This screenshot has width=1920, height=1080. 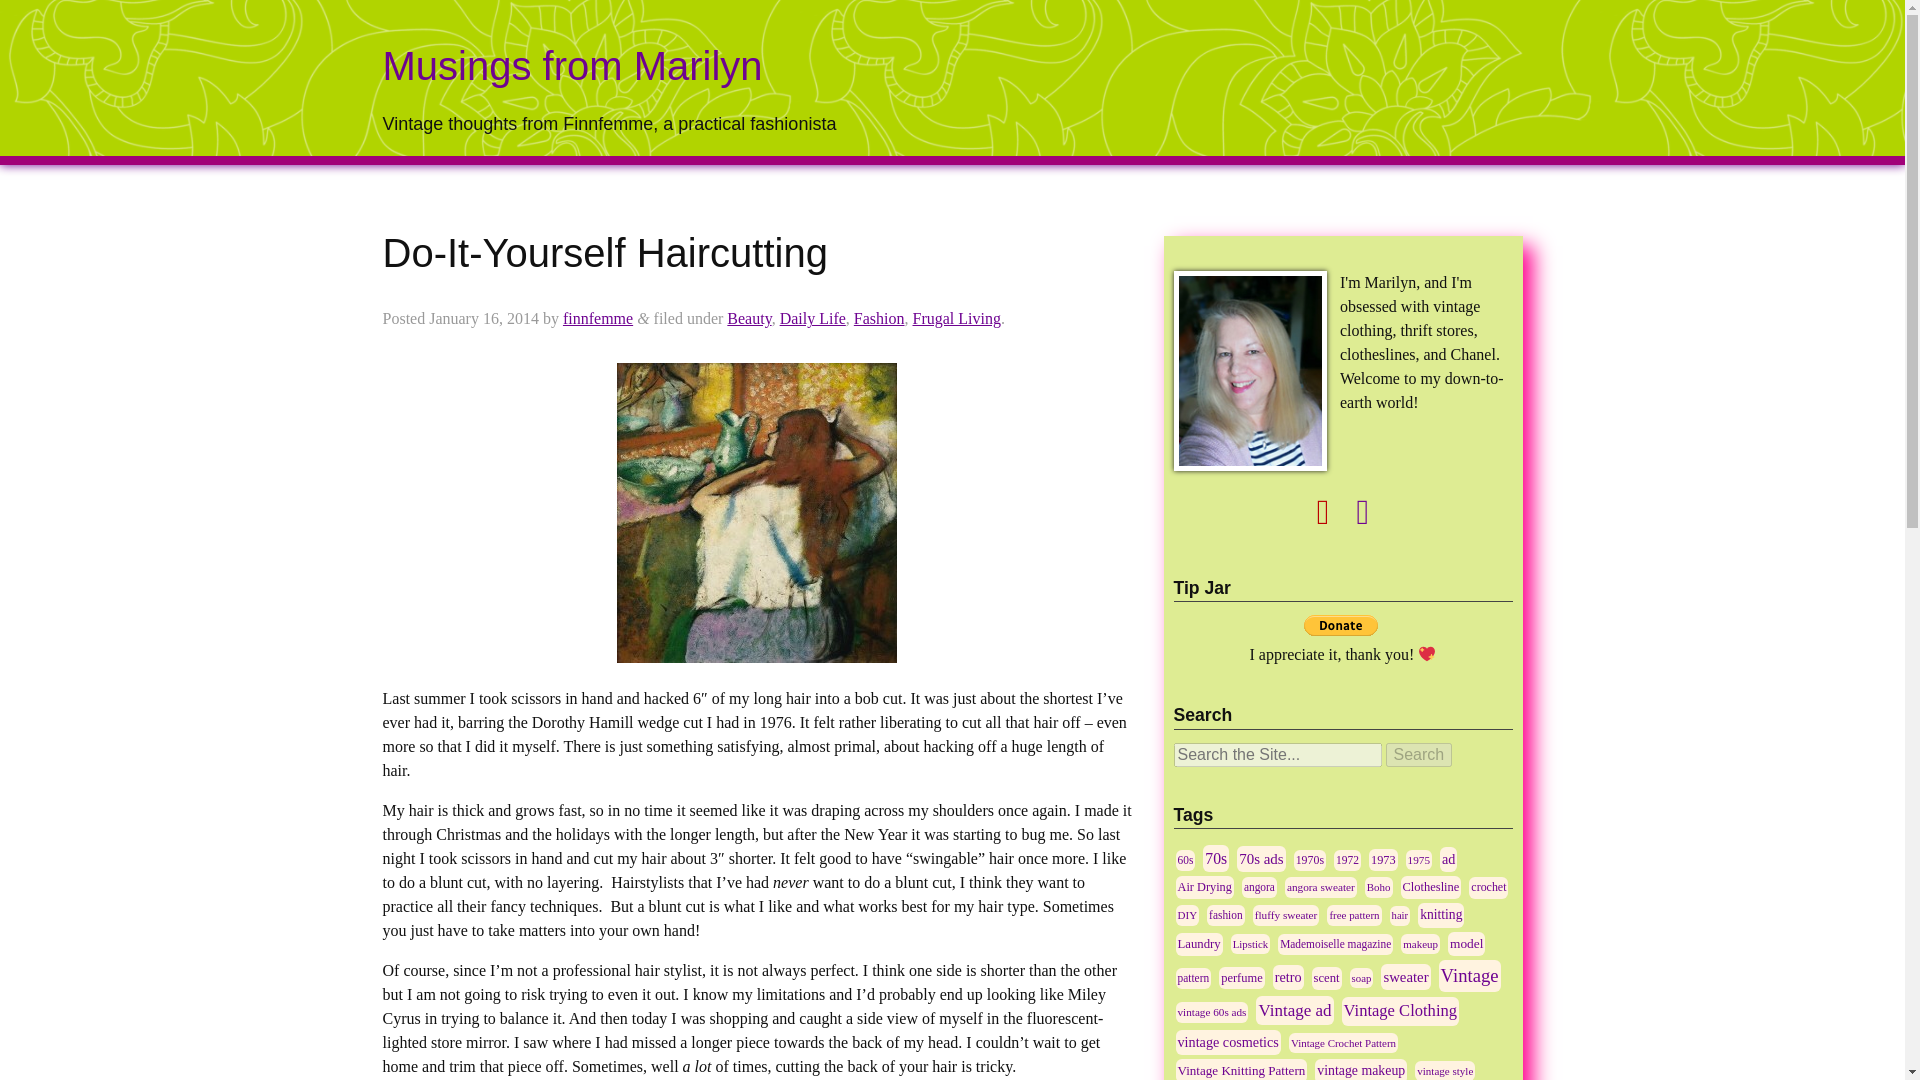 I want to click on 1972, so click(x=1348, y=860).